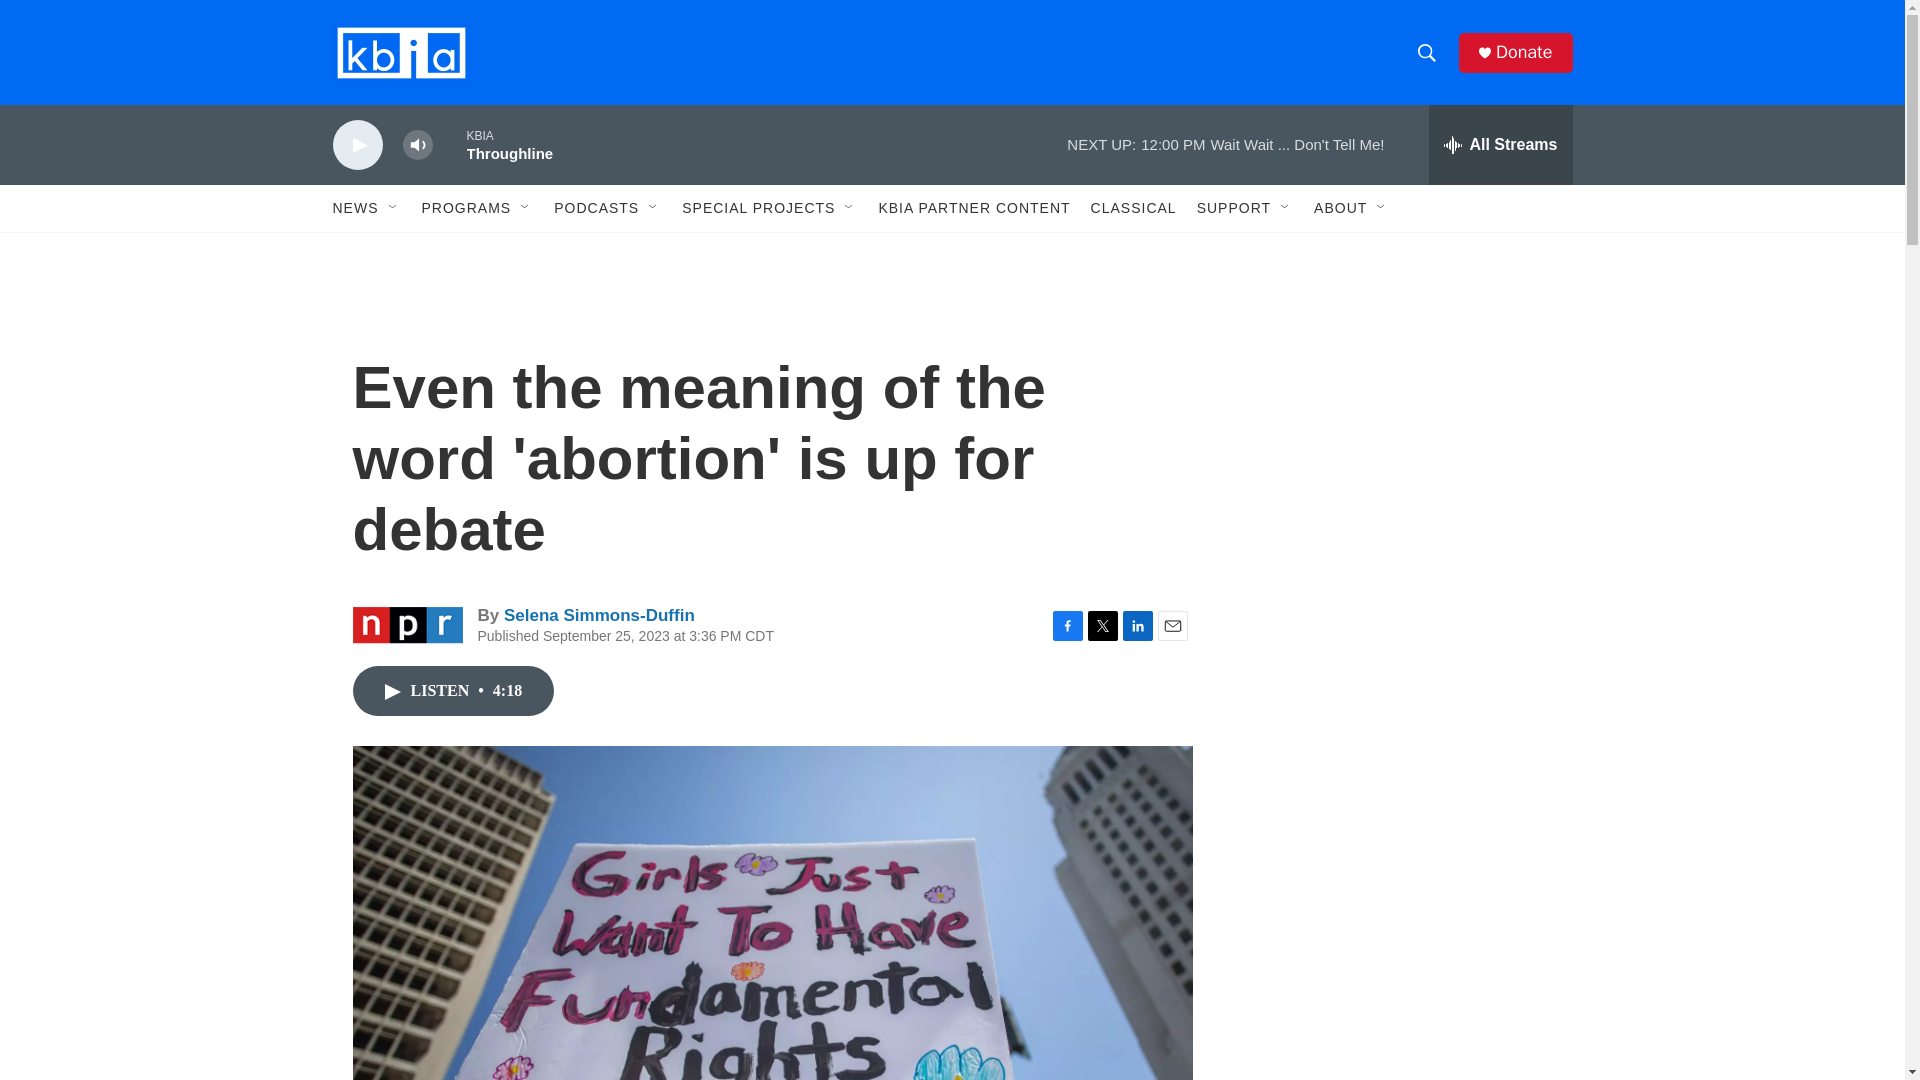 The width and height of the screenshot is (1920, 1080). Describe the element at coordinates (1401, 976) in the screenshot. I see `3rd party ad content` at that location.